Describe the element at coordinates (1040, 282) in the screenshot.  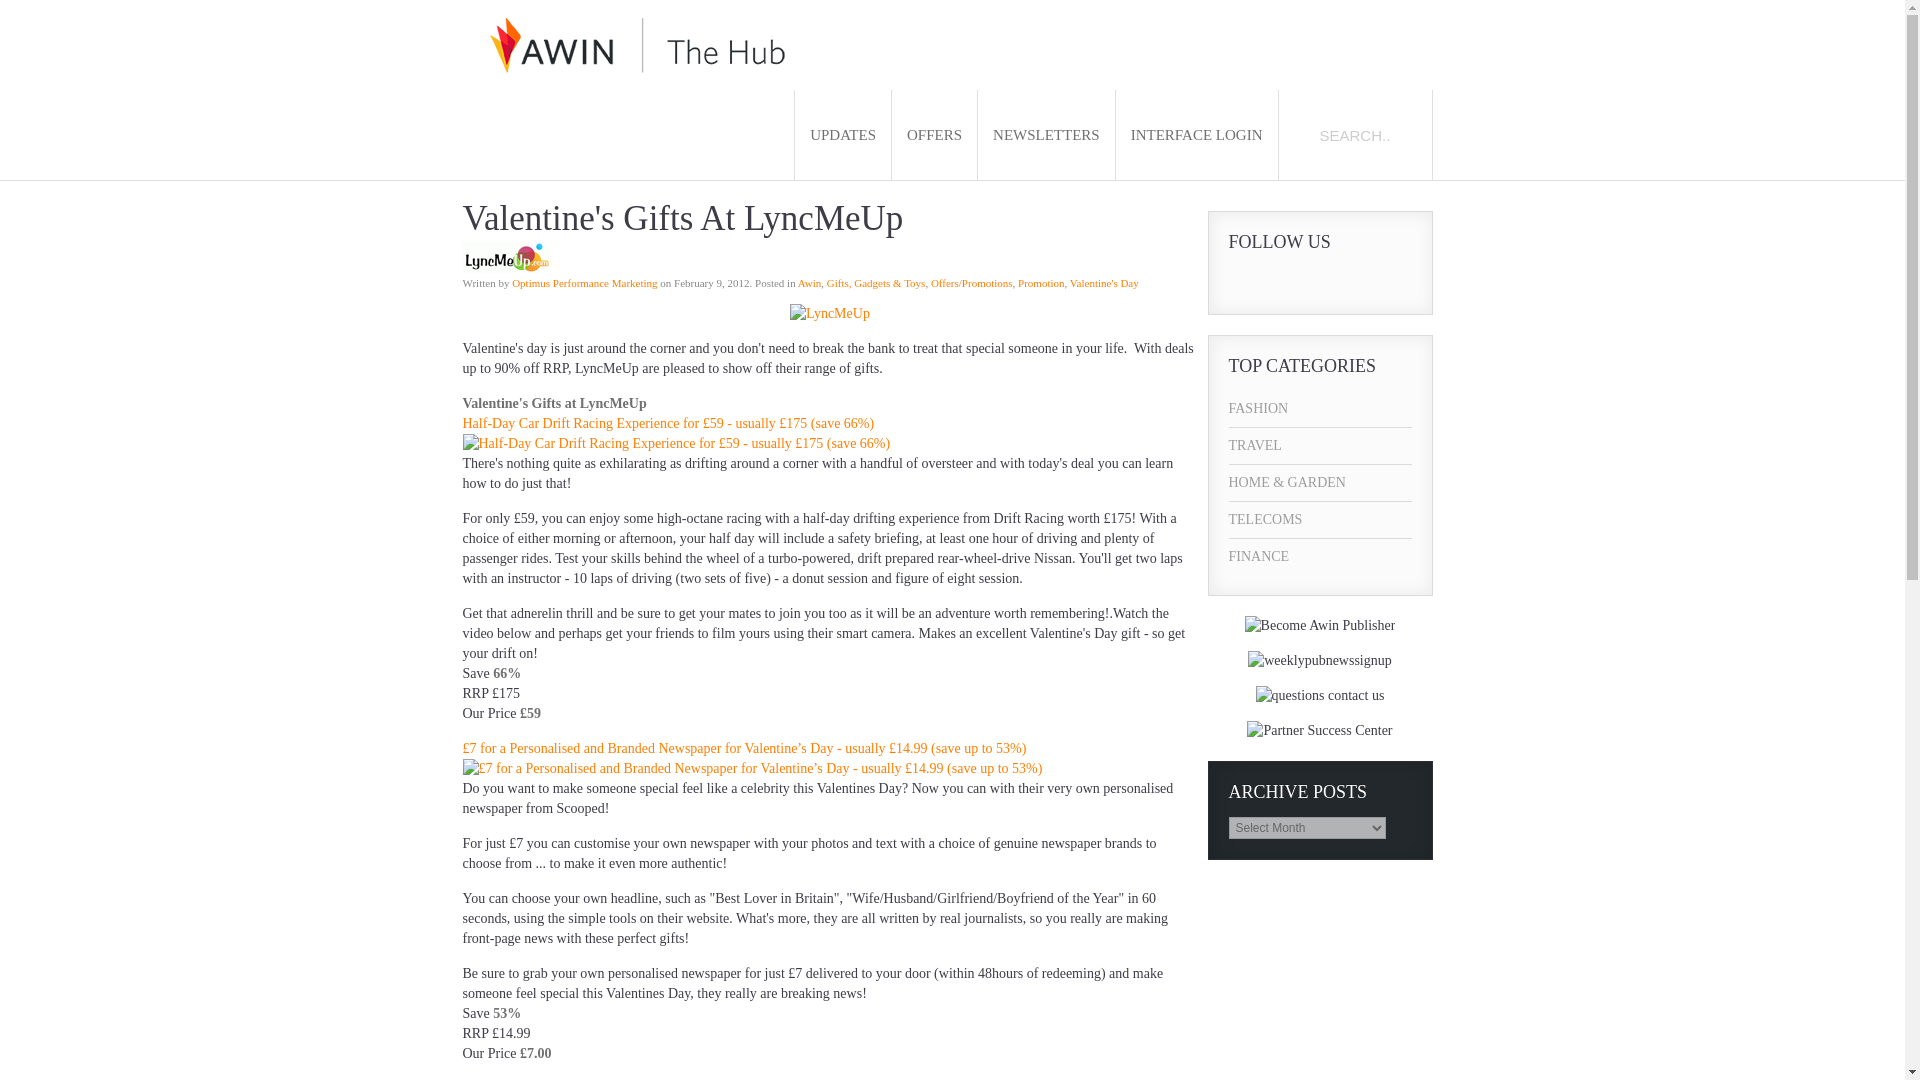
I see `Promotion` at that location.